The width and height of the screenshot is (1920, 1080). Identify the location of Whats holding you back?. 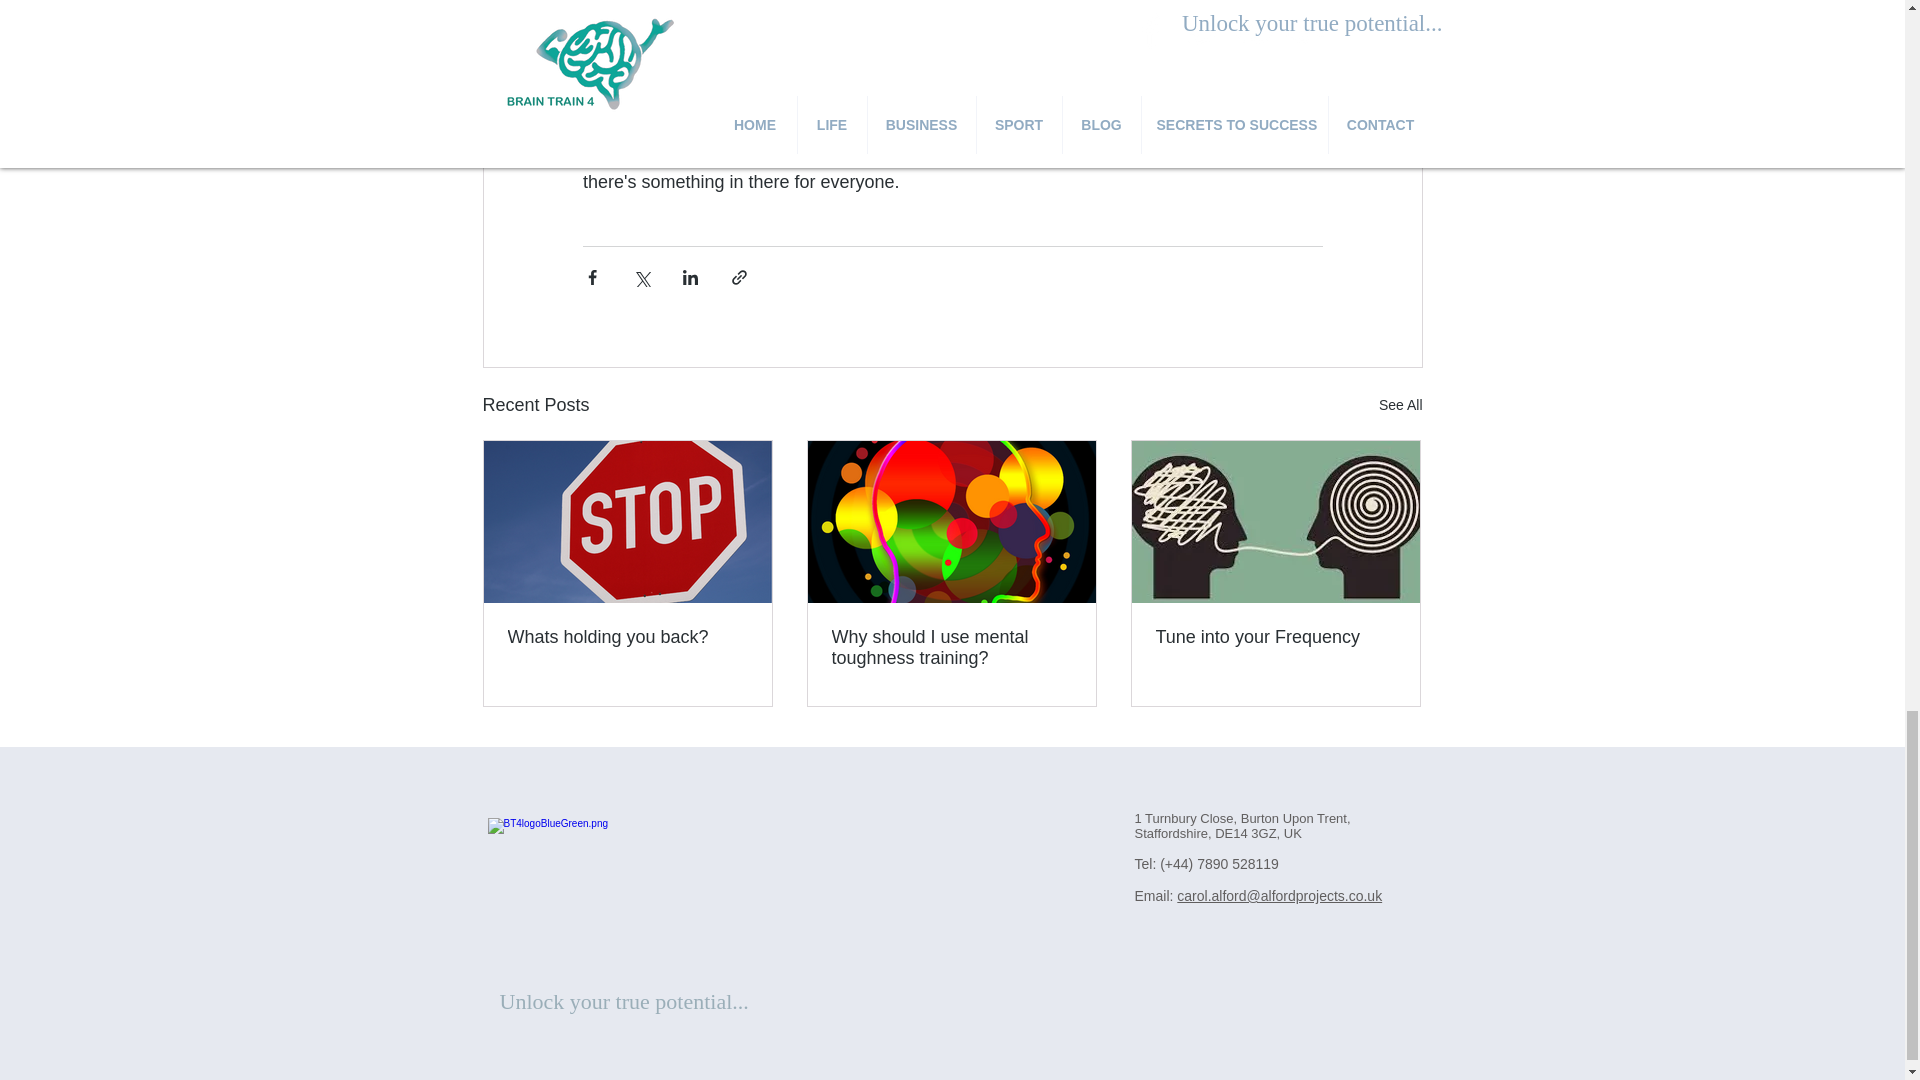
(628, 638).